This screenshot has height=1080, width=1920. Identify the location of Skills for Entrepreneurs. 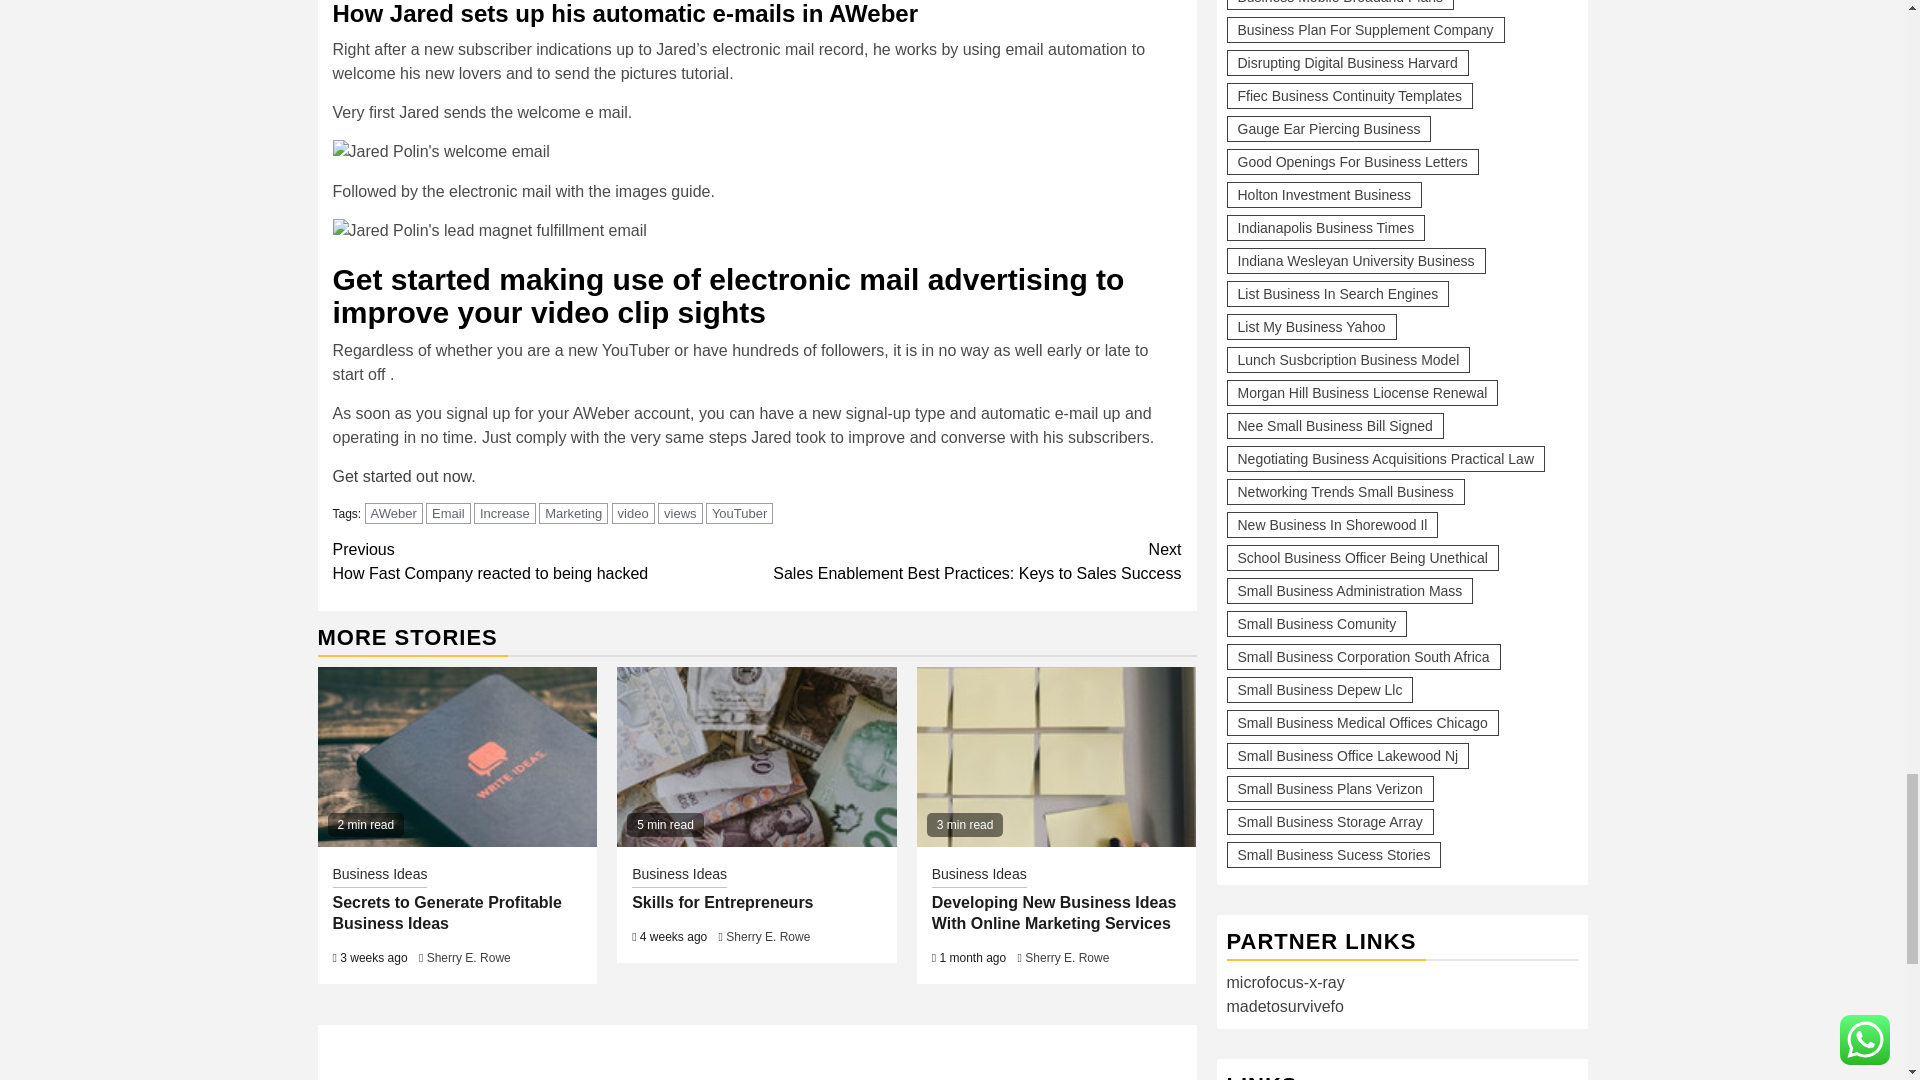
(544, 562).